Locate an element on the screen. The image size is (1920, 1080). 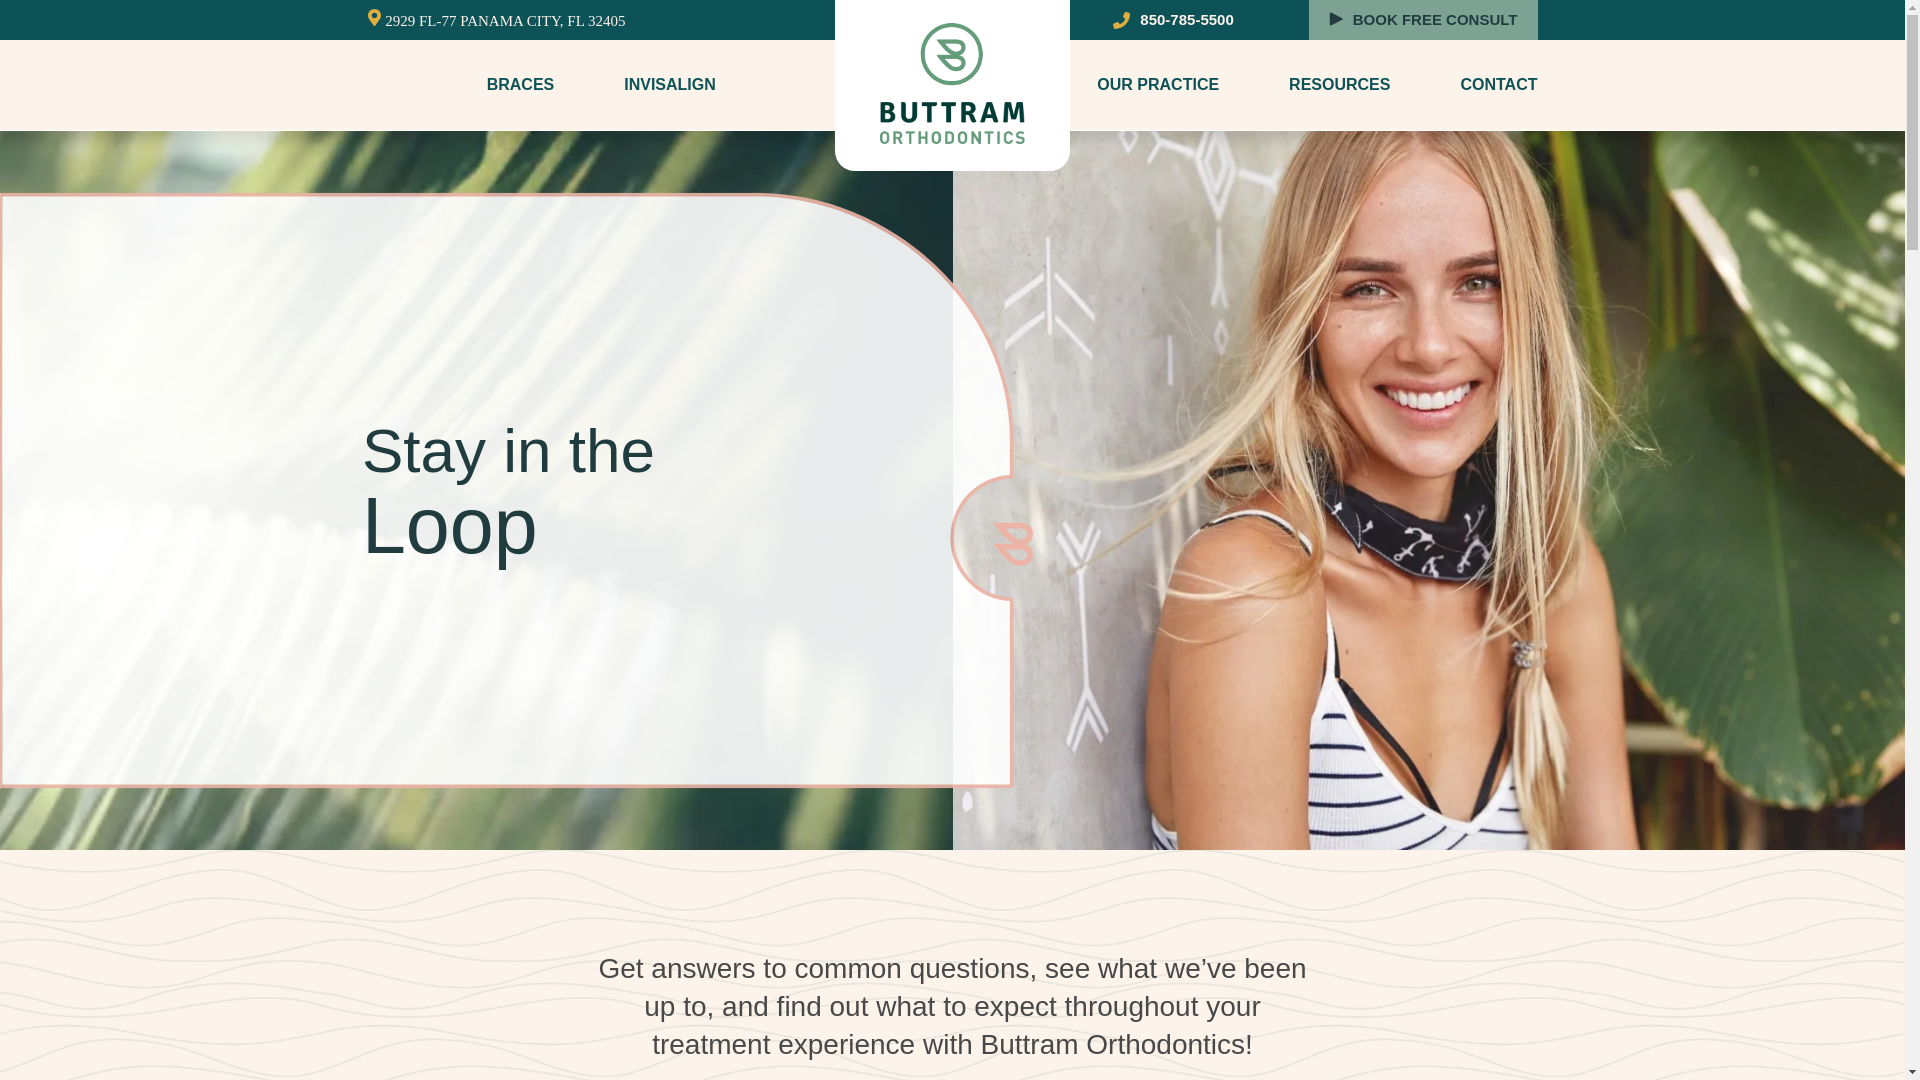
RESOURCES is located at coordinates (1339, 85).